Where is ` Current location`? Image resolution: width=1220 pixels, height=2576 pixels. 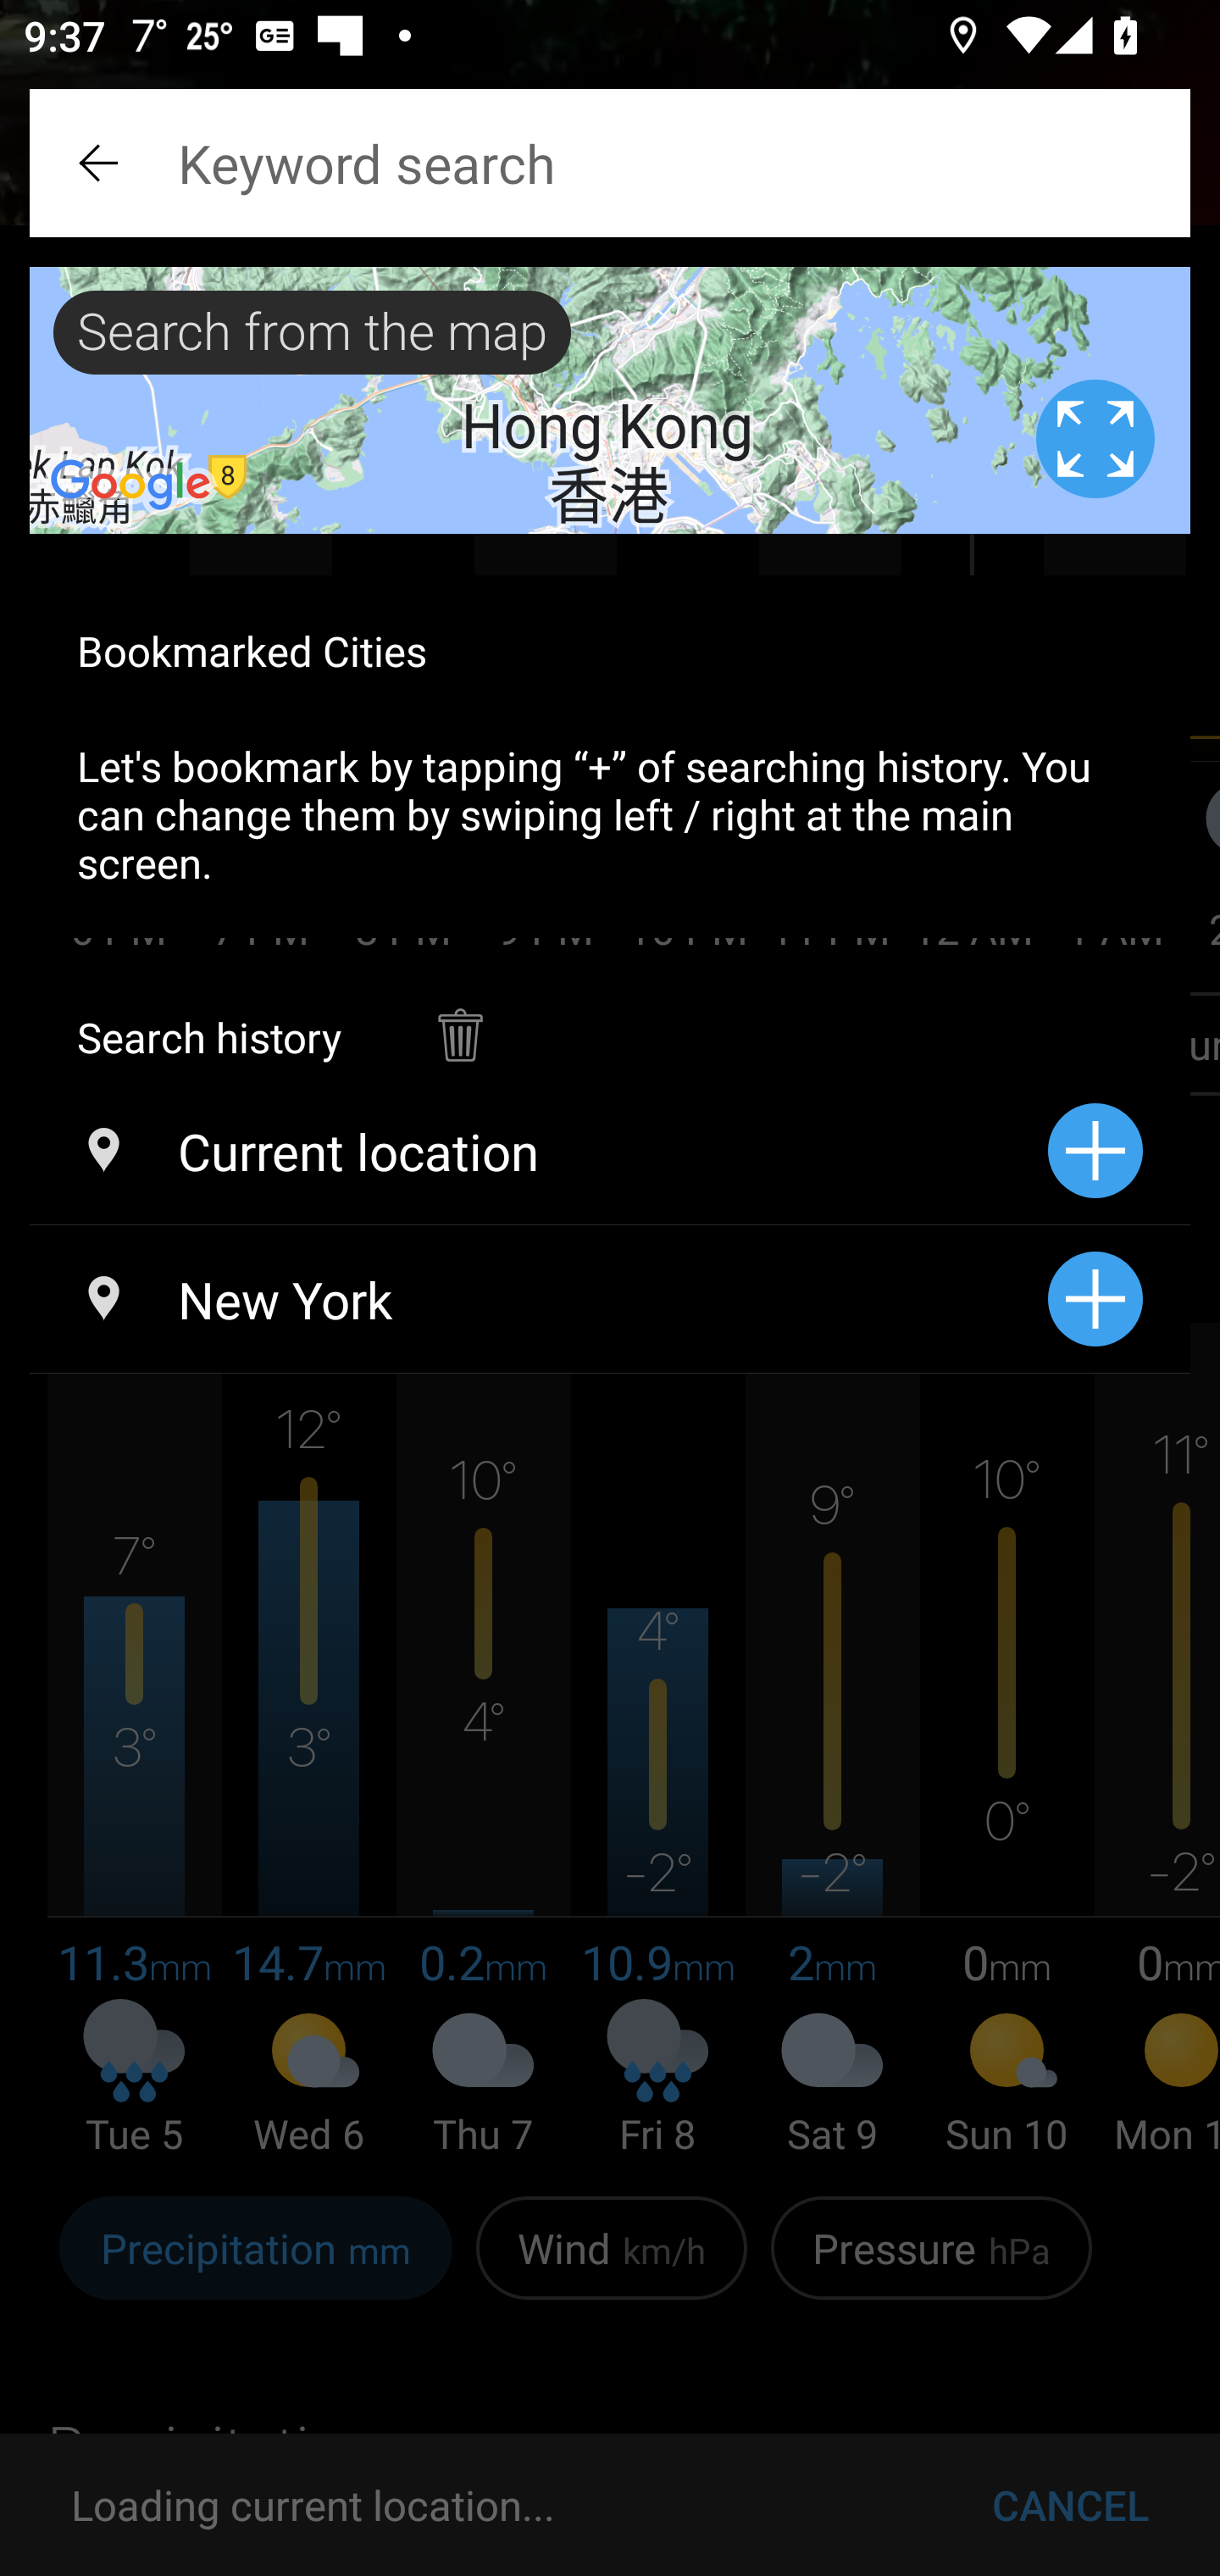  Current location is located at coordinates (538, 1151).